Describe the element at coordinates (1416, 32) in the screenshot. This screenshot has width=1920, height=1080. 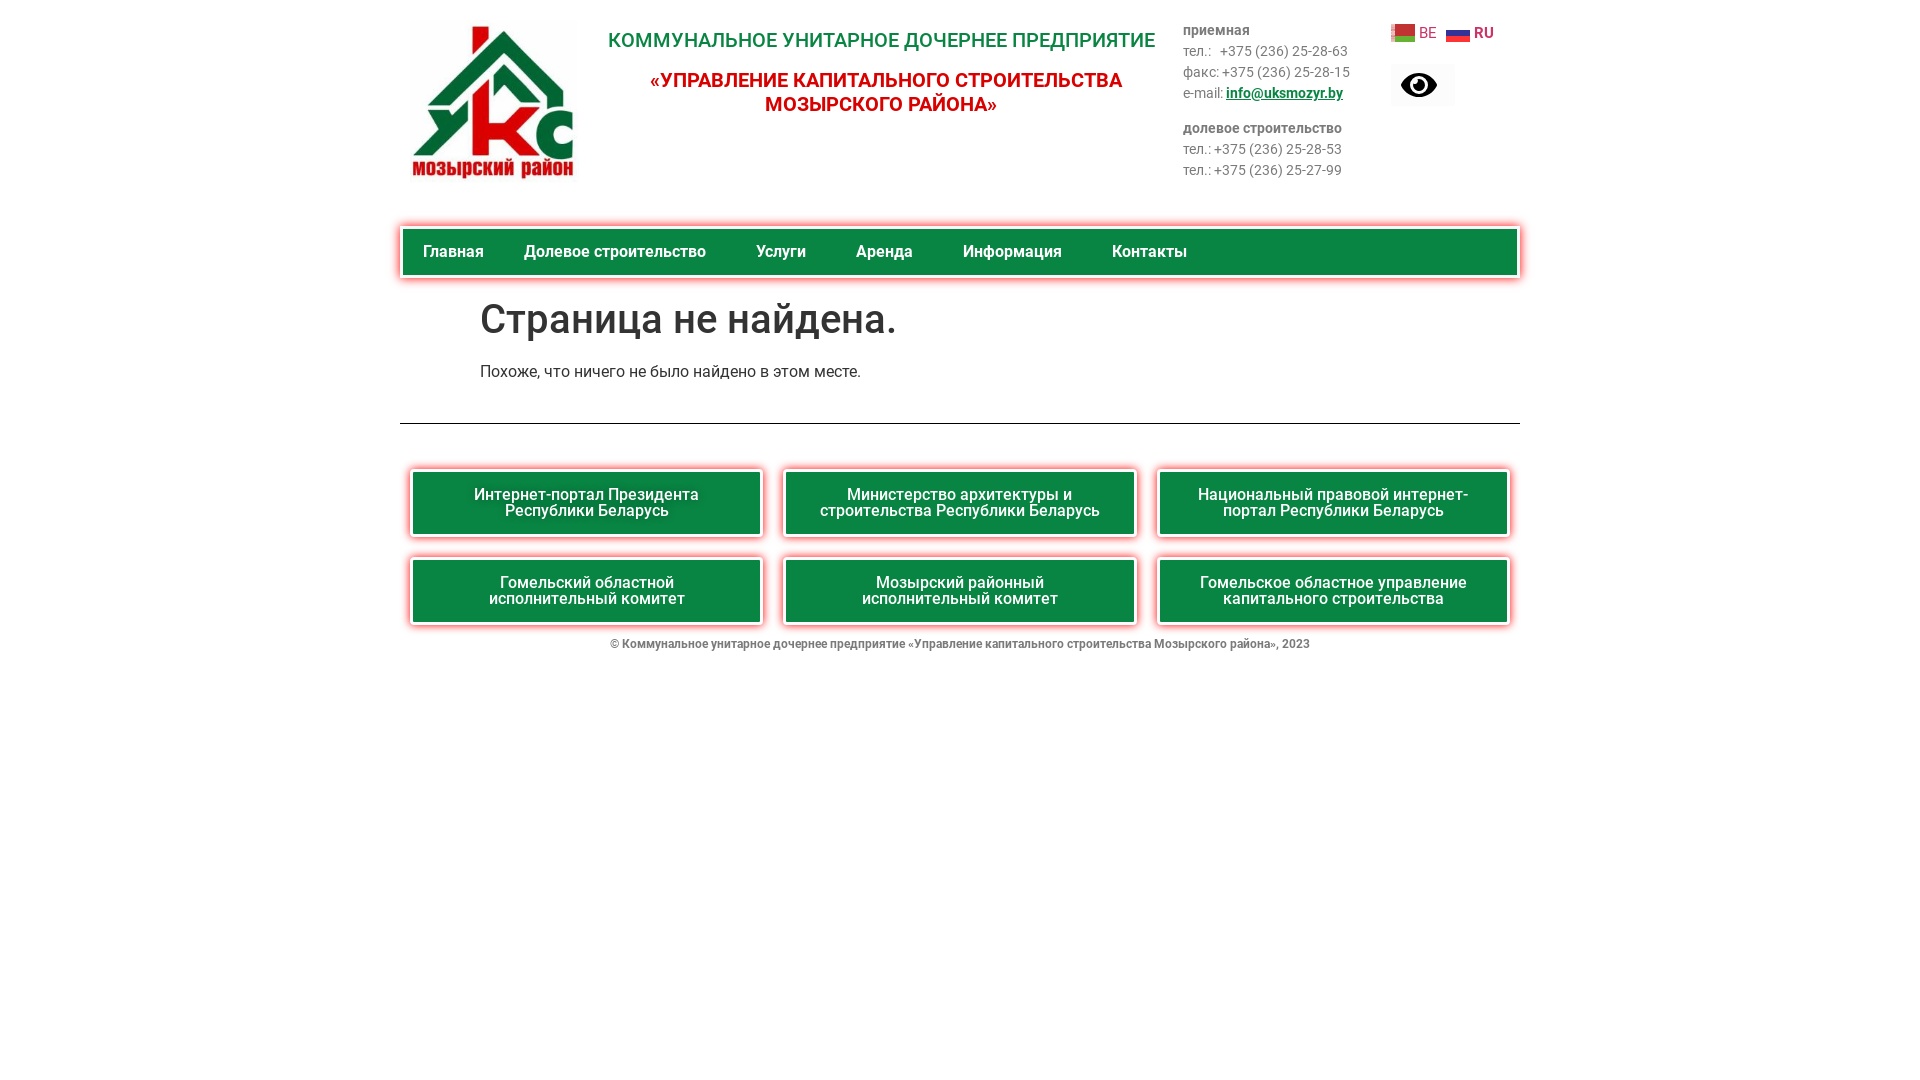
I see `BE` at that location.